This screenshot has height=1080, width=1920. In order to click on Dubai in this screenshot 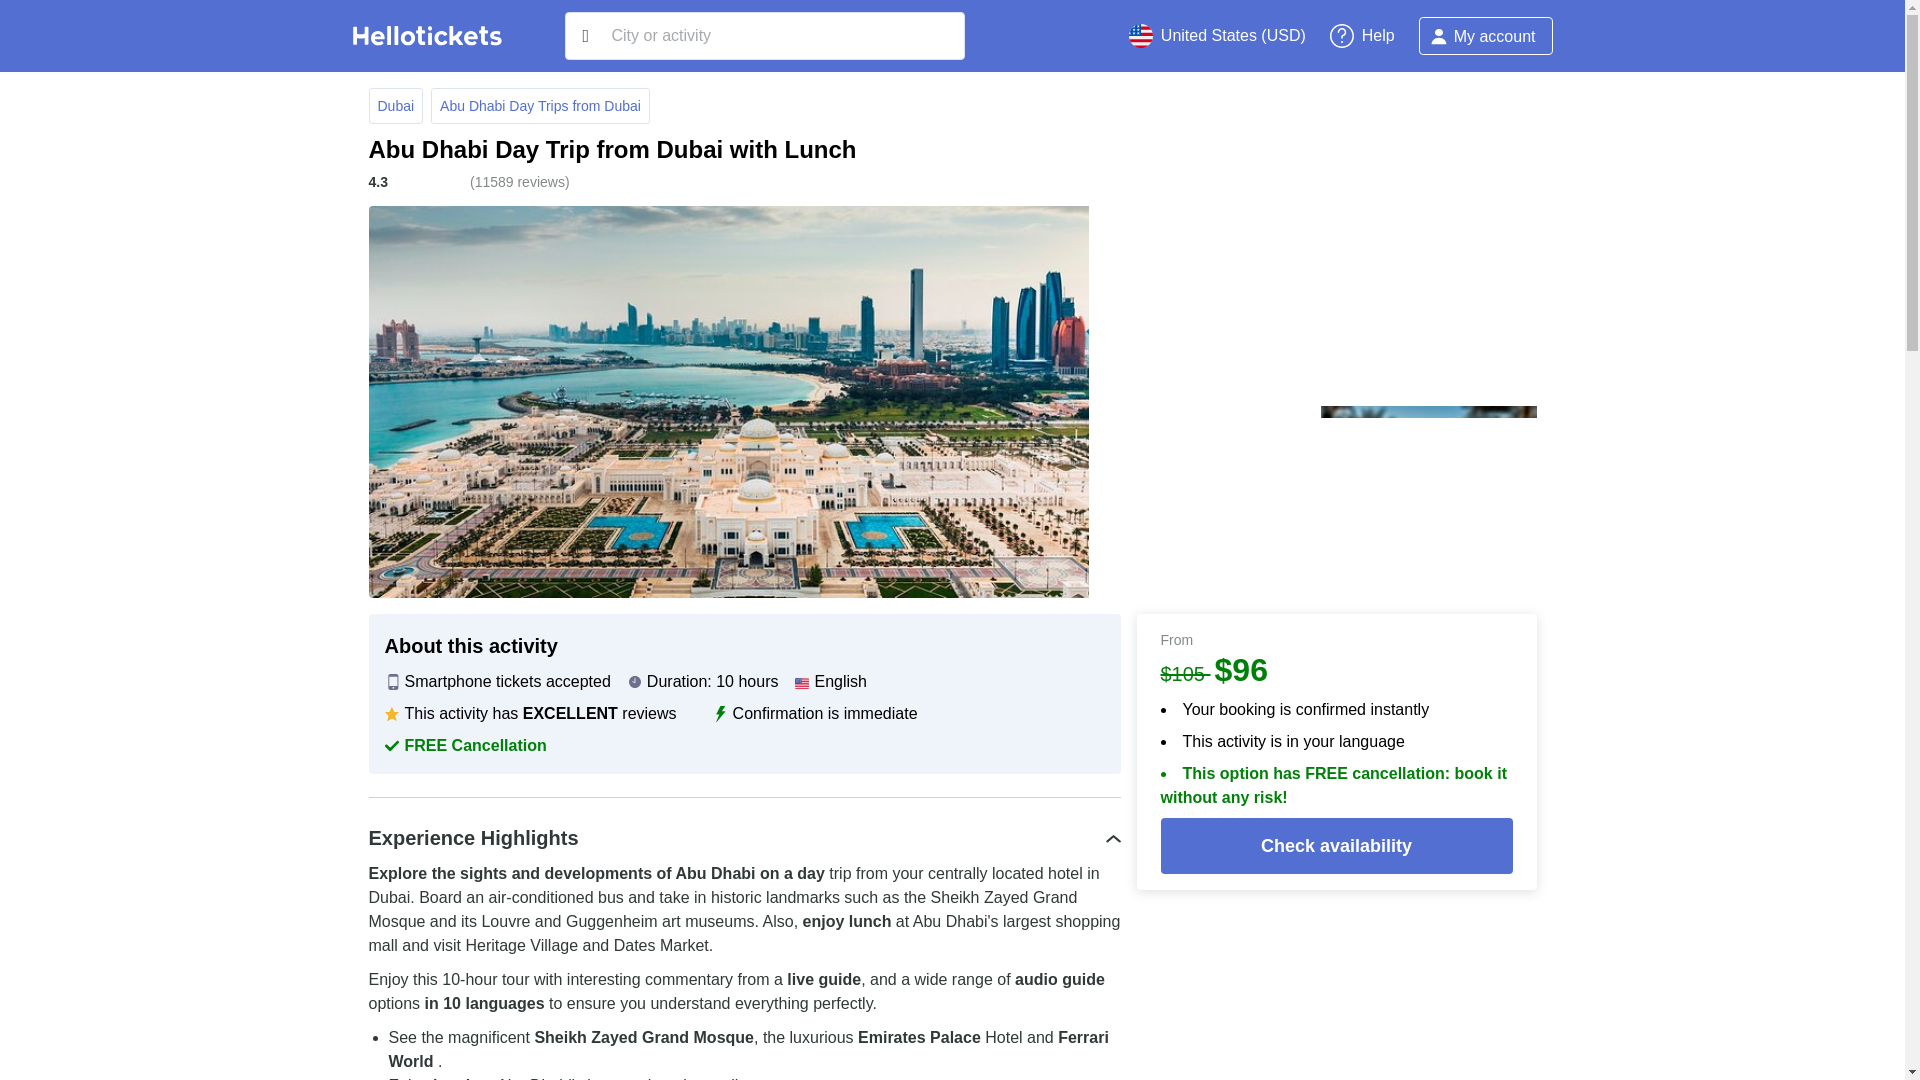, I will do `click(396, 106)`.